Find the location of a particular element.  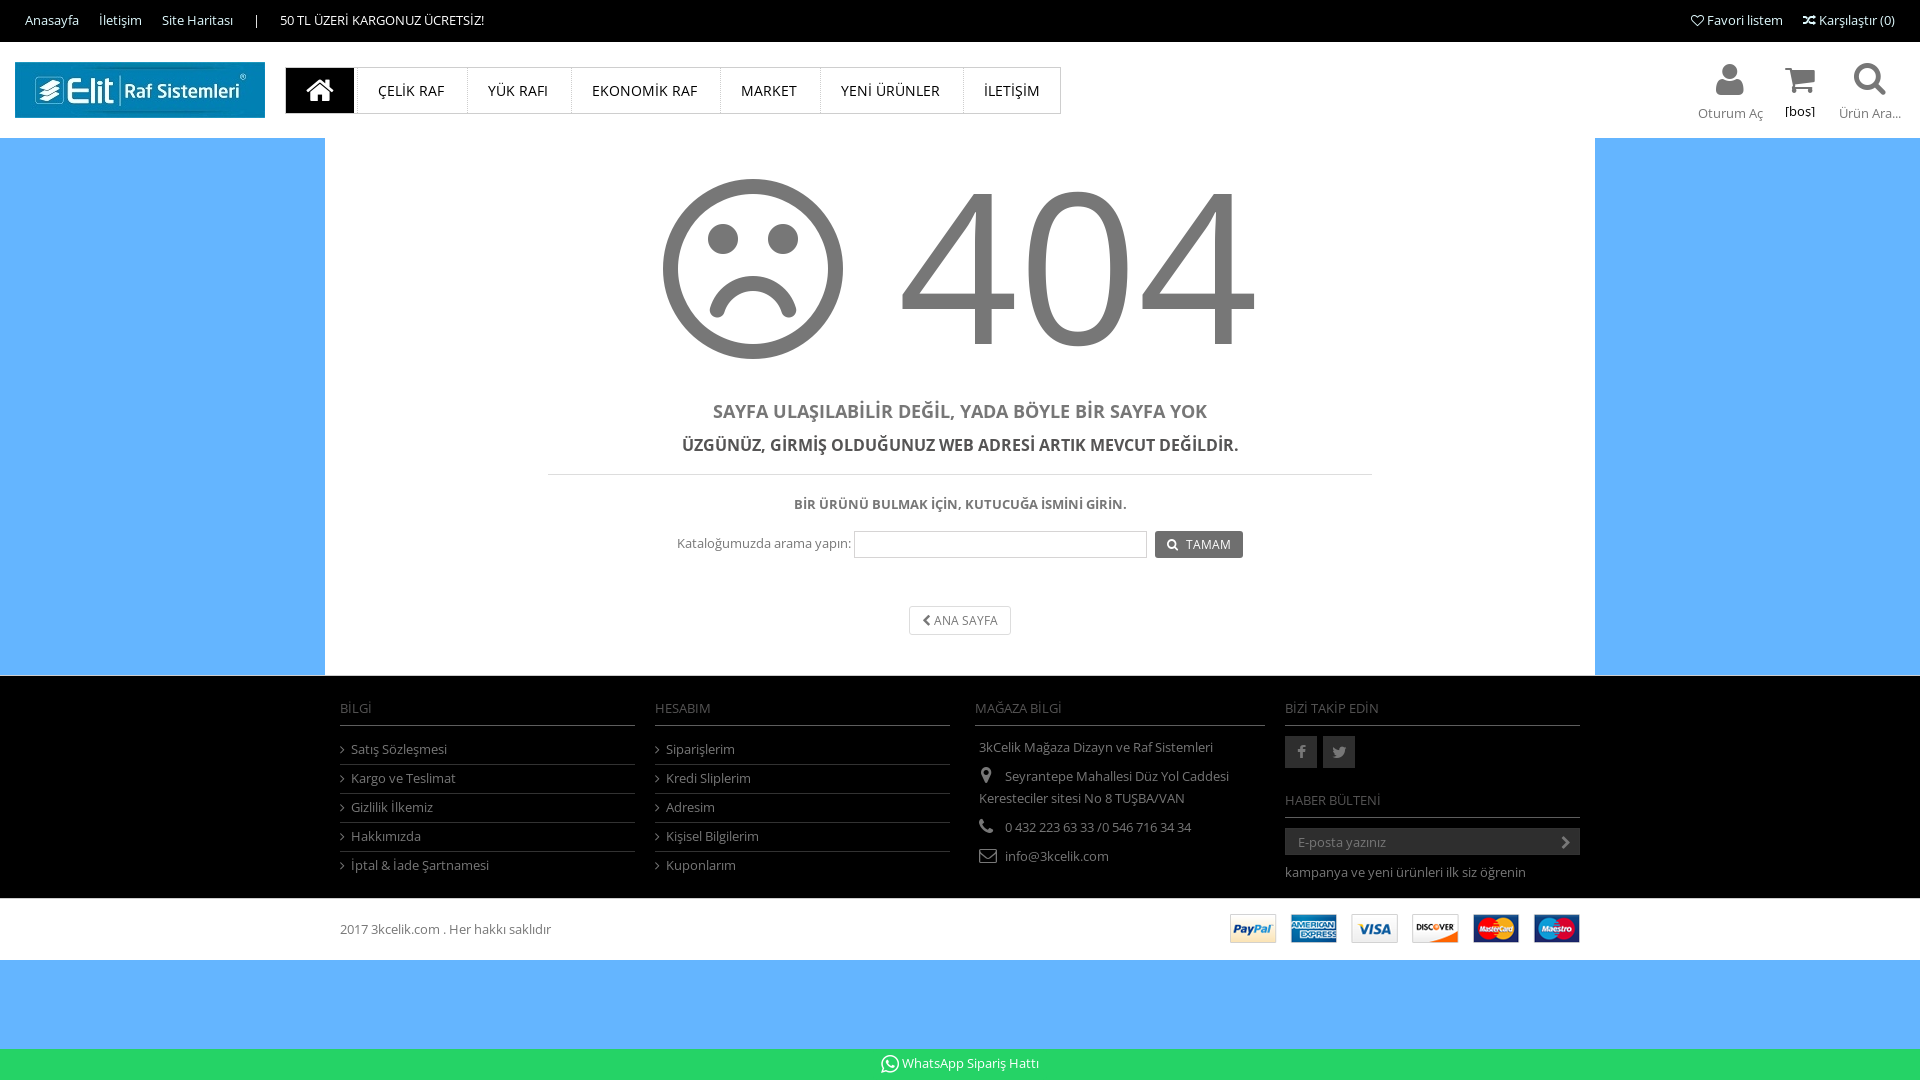

Adresim is located at coordinates (803, 808).